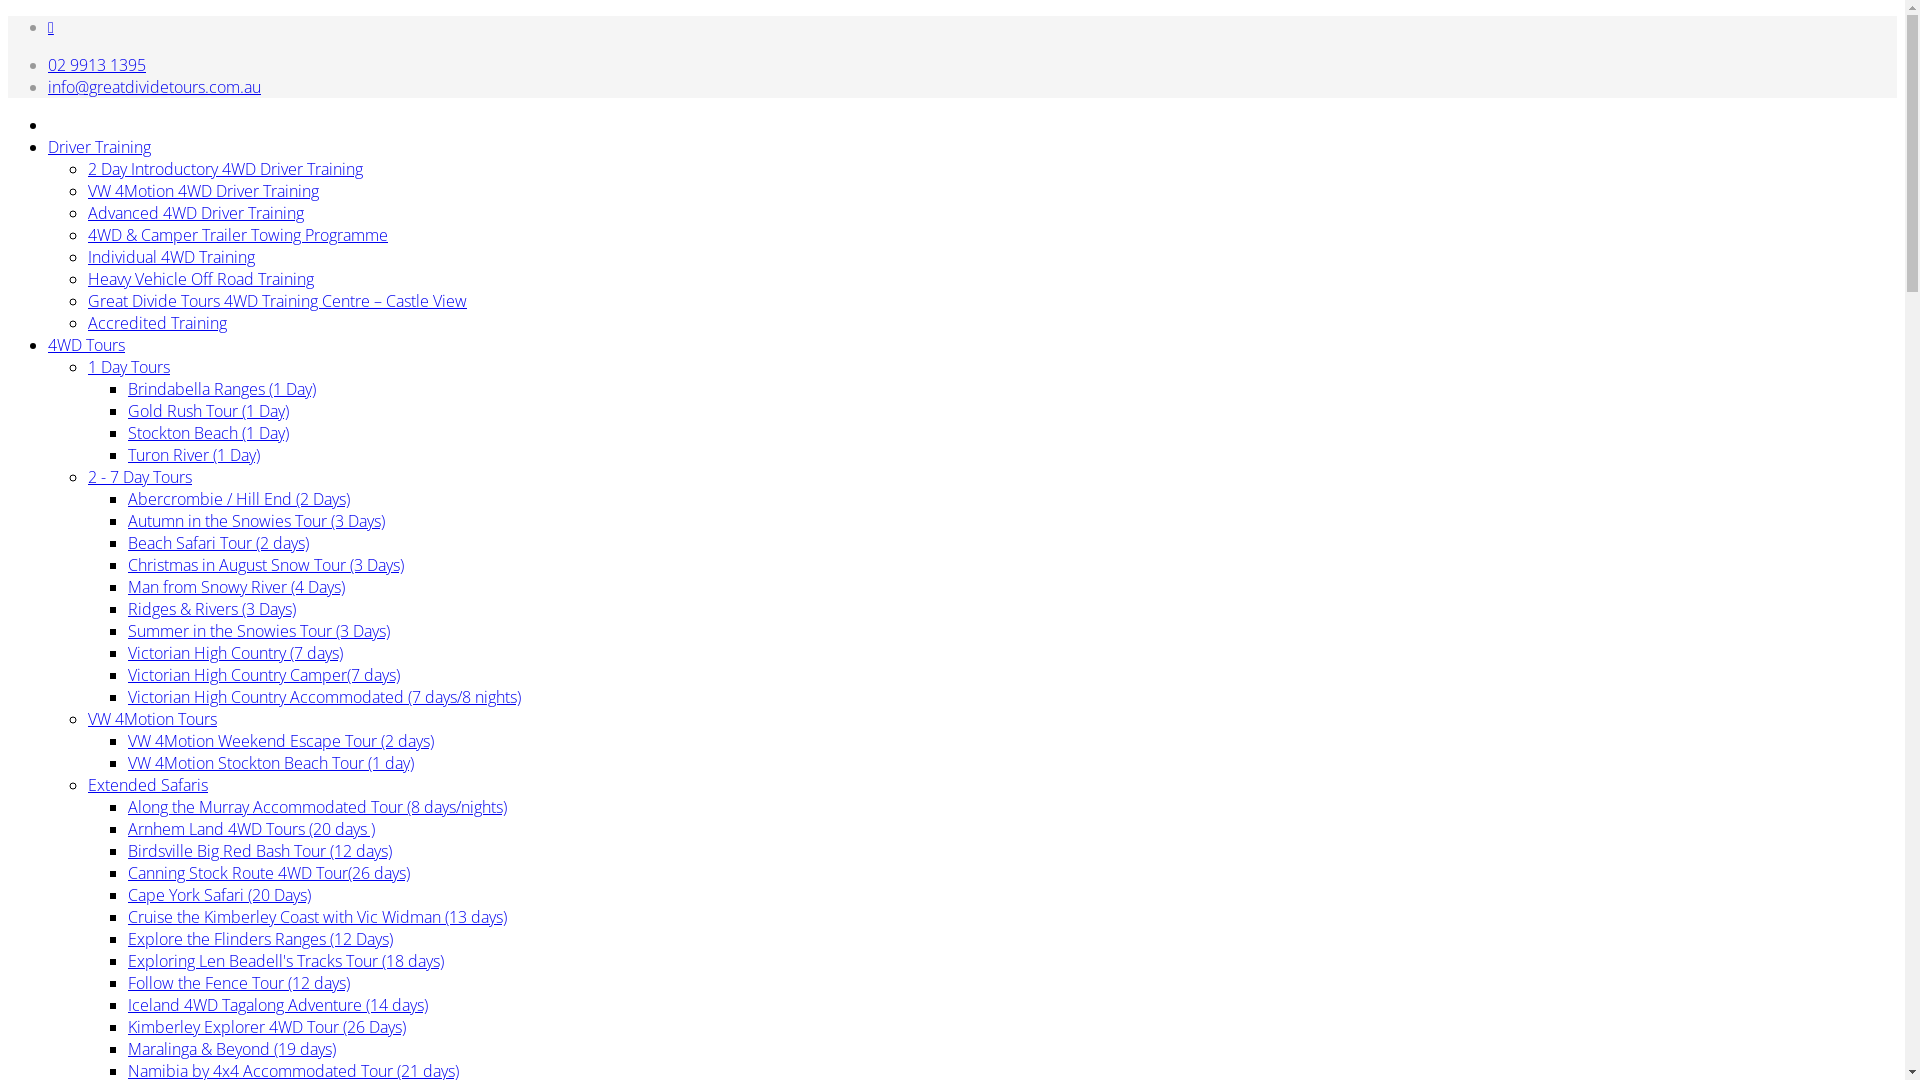 The height and width of the screenshot is (1080, 1920). What do you see at coordinates (220, 895) in the screenshot?
I see `Cape York Safari (20 Days)` at bounding box center [220, 895].